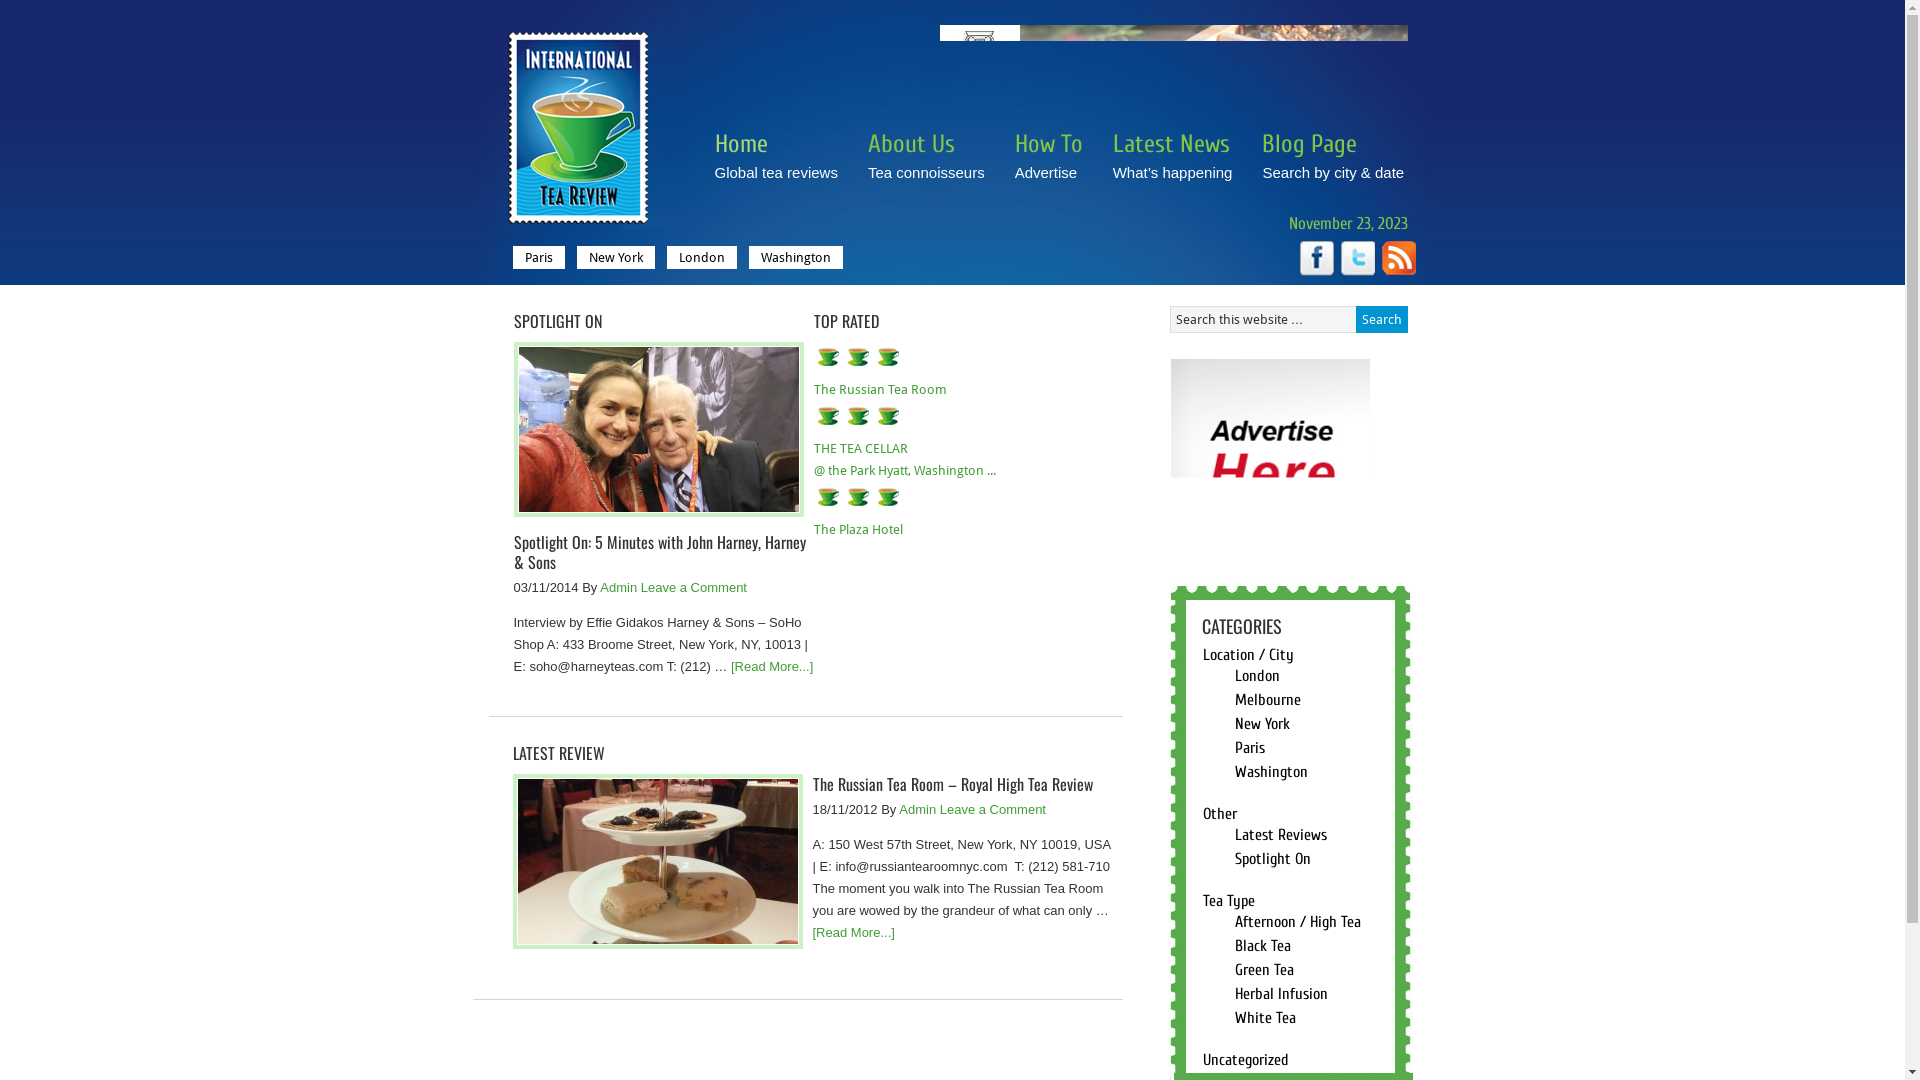 Image resolution: width=1920 pixels, height=1080 pixels. What do you see at coordinates (1280, 835) in the screenshot?
I see `Latest Reviews` at bounding box center [1280, 835].